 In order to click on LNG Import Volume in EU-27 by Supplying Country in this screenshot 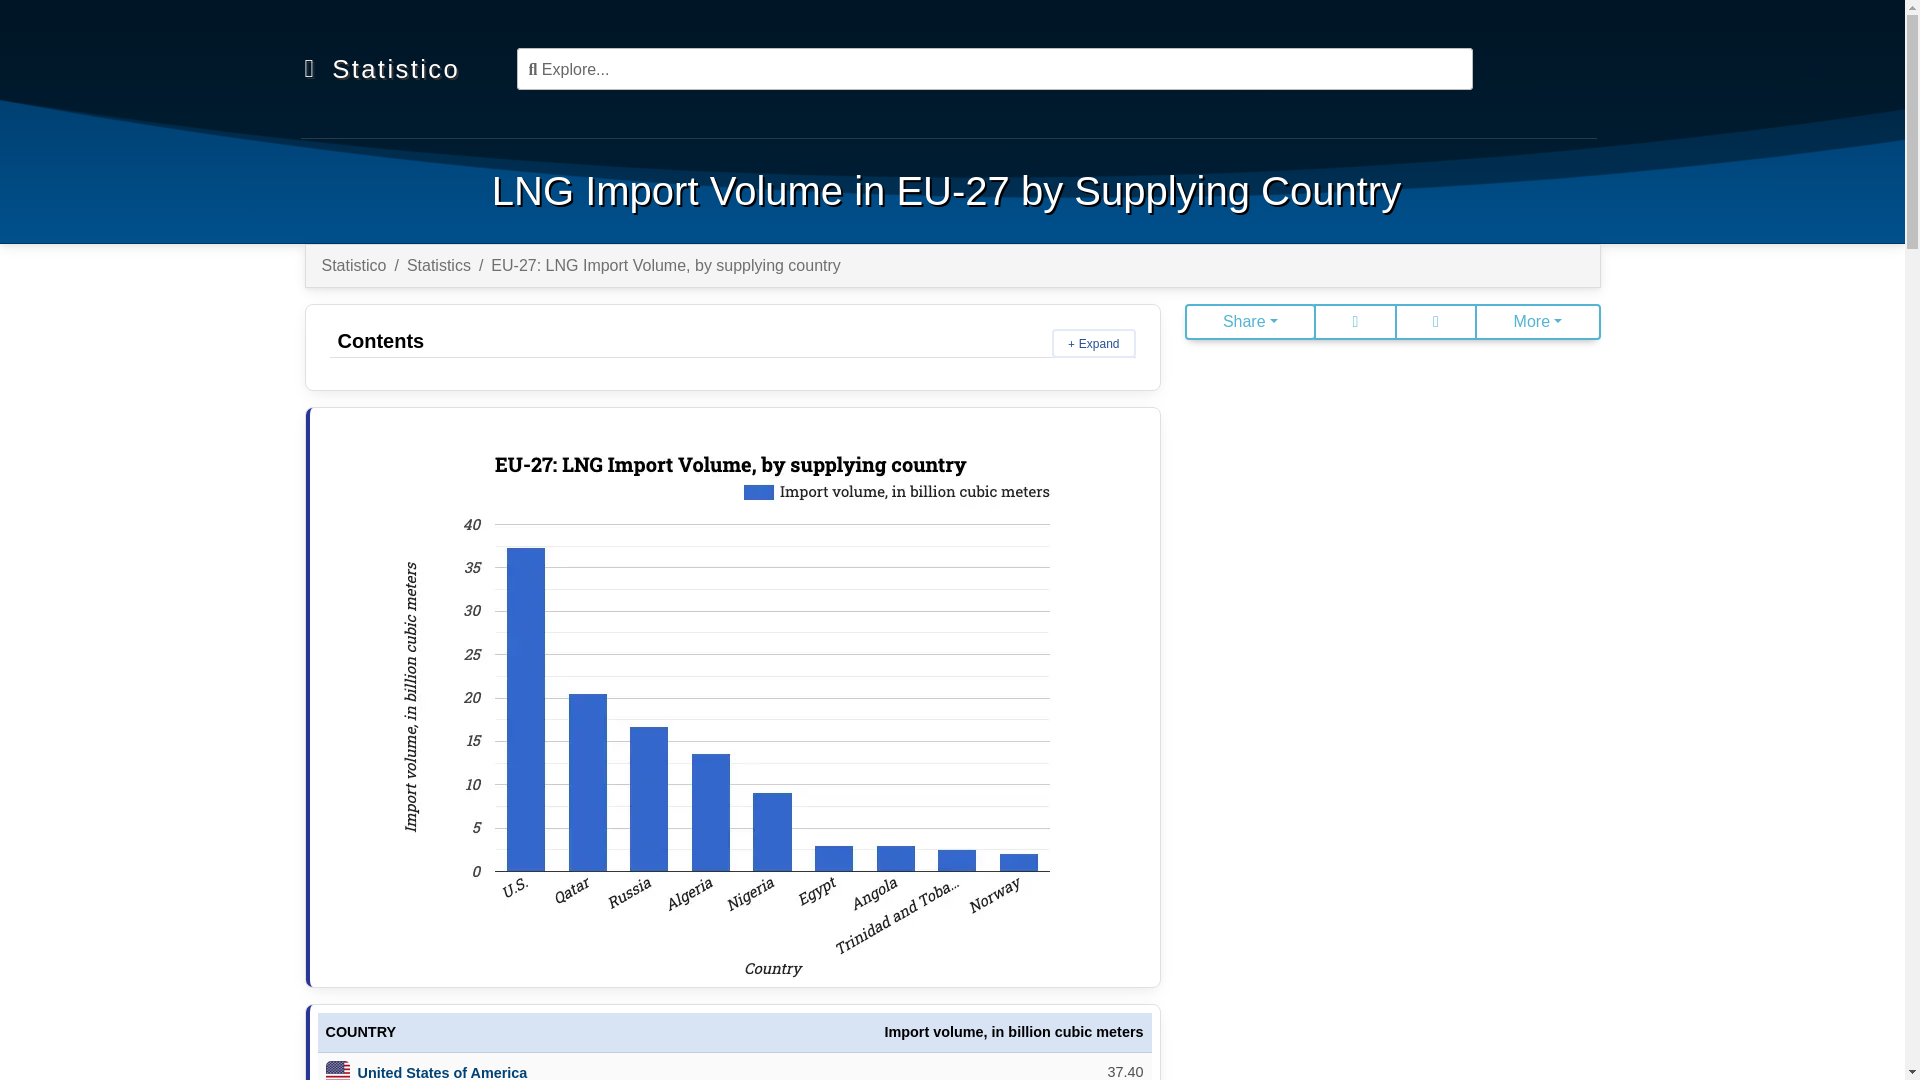, I will do `click(946, 190)`.